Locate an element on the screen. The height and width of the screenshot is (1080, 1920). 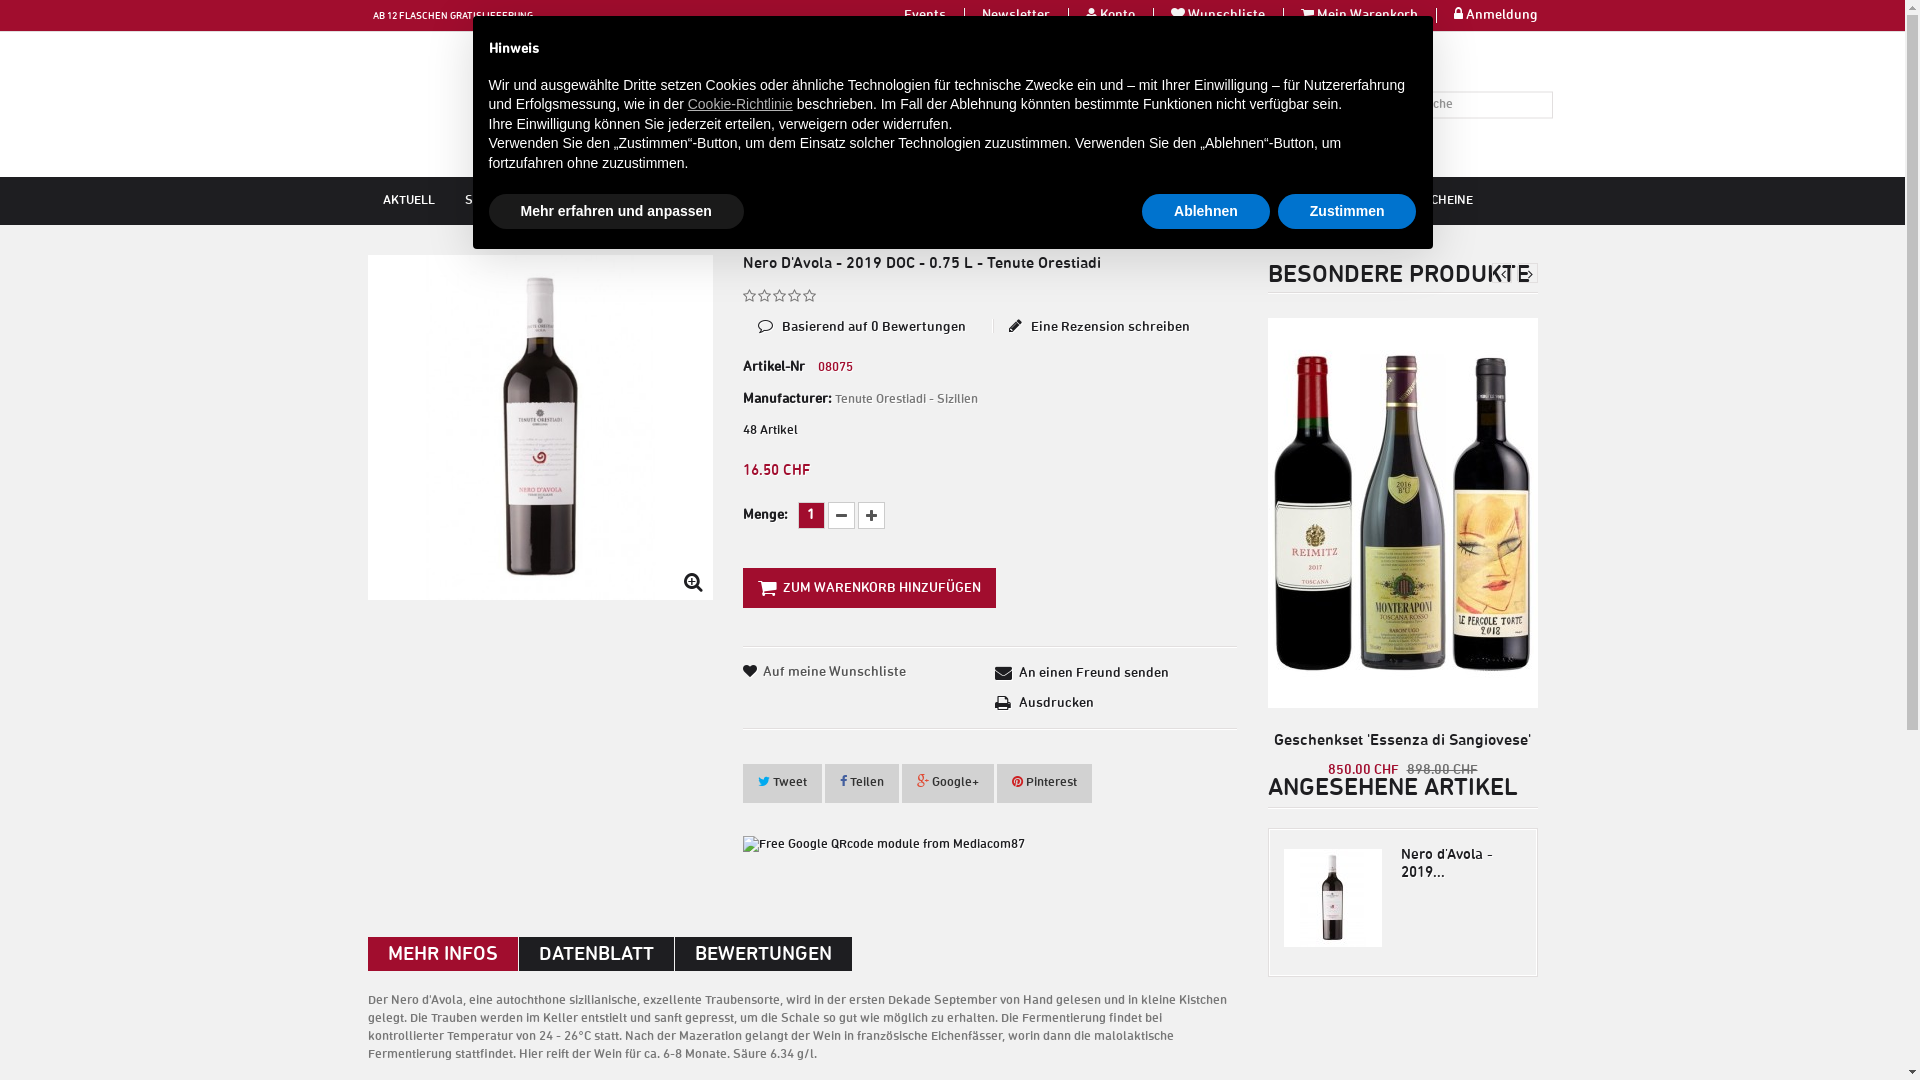
Nero d'Avola - 2015 IGP - 0.75 l  -  Tenute Orestiadi is located at coordinates (540, 428).